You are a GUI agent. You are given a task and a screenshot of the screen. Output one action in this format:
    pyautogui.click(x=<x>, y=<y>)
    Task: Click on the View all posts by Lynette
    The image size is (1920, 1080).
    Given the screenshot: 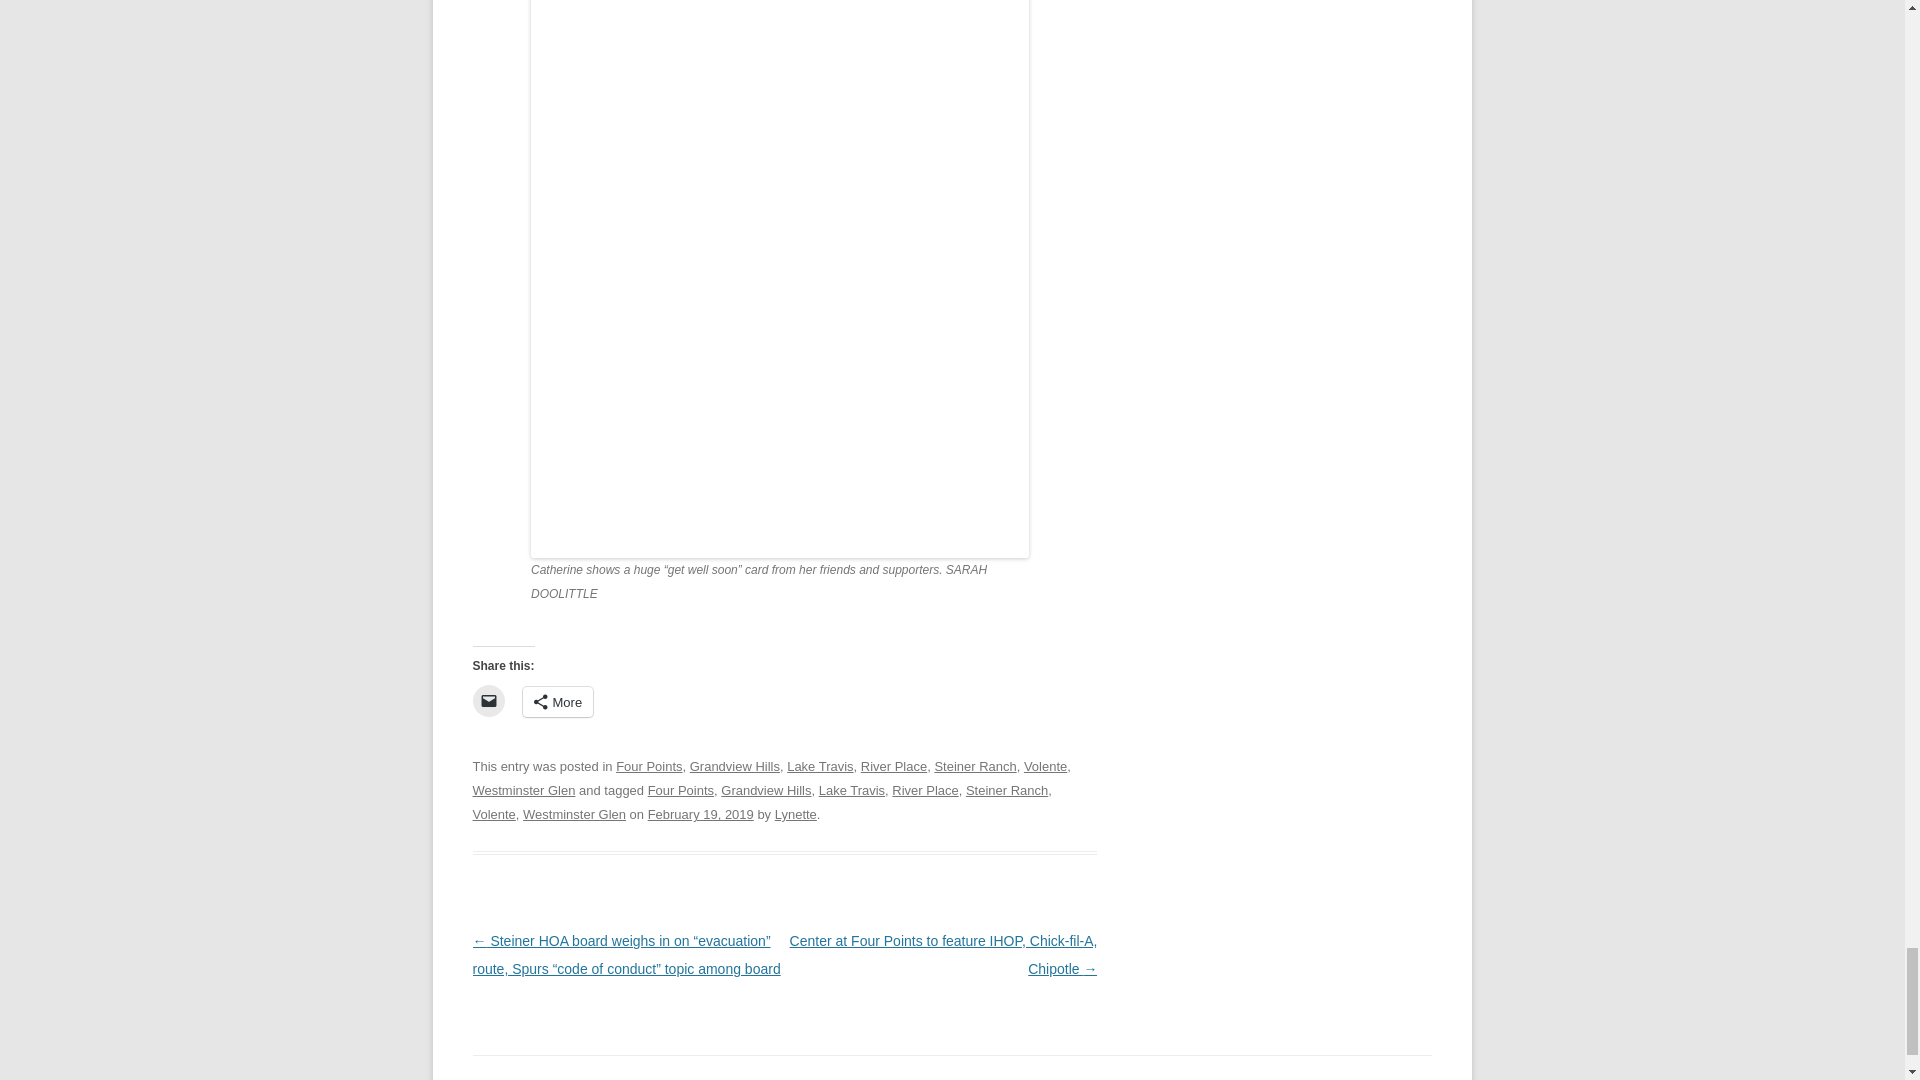 What is the action you would take?
    pyautogui.click(x=796, y=814)
    